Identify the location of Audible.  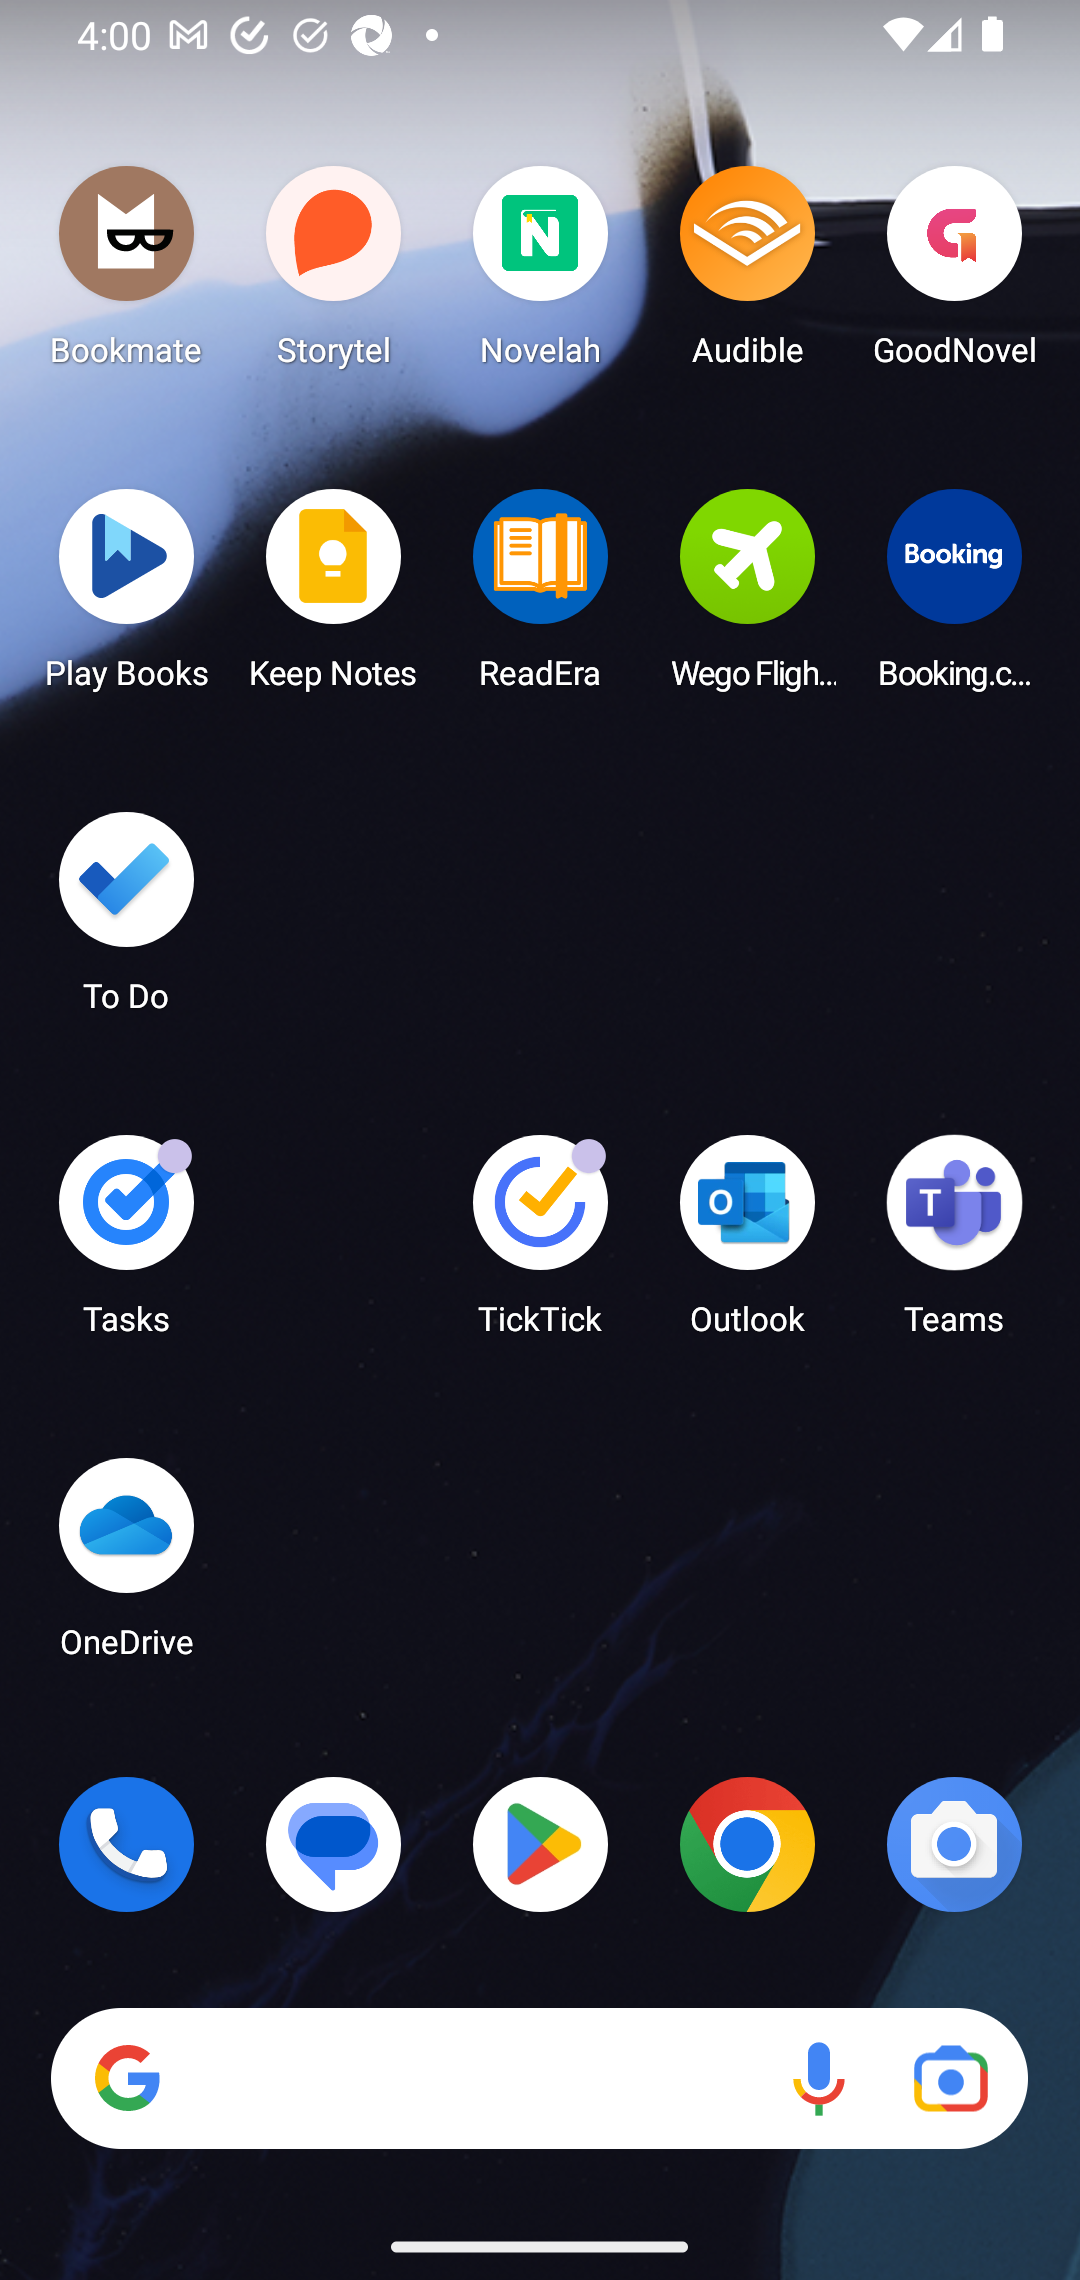
(747, 274).